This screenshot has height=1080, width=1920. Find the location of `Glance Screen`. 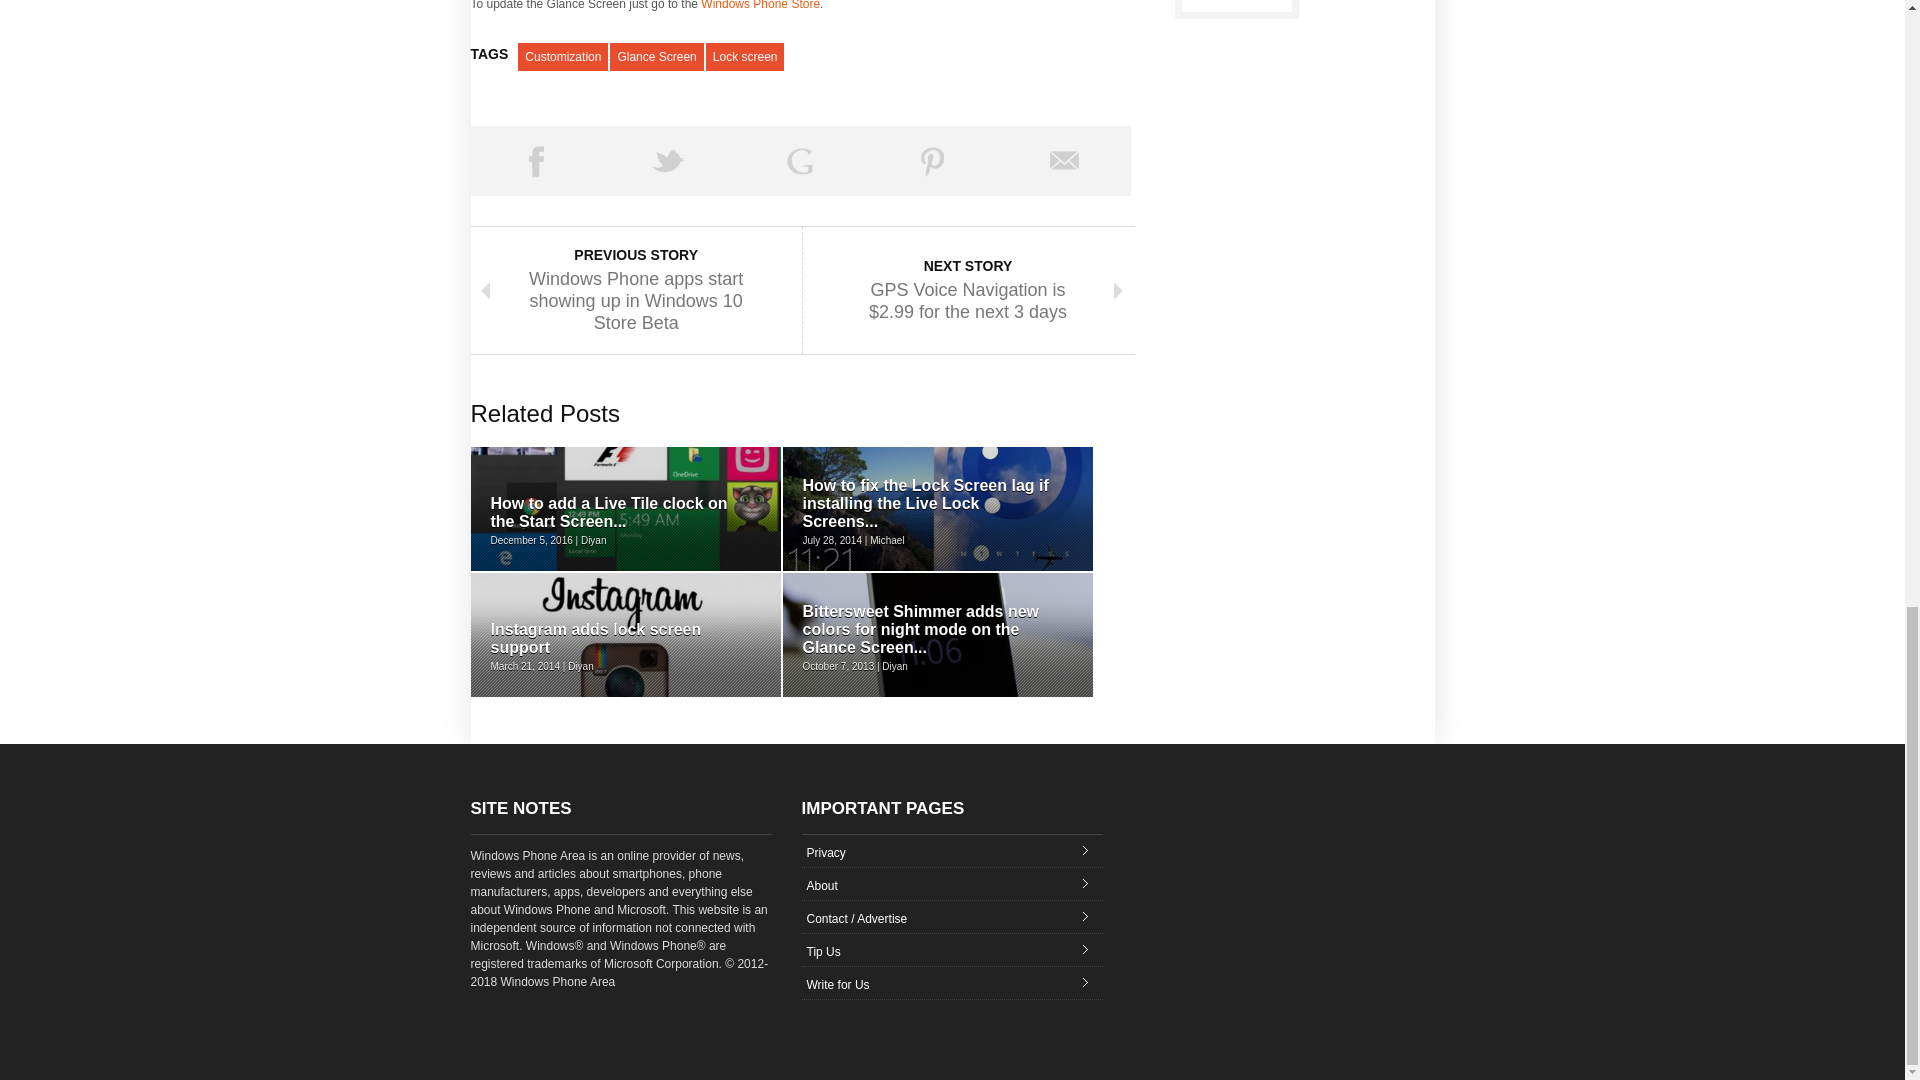

Glance Screen is located at coordinates (656, 57).